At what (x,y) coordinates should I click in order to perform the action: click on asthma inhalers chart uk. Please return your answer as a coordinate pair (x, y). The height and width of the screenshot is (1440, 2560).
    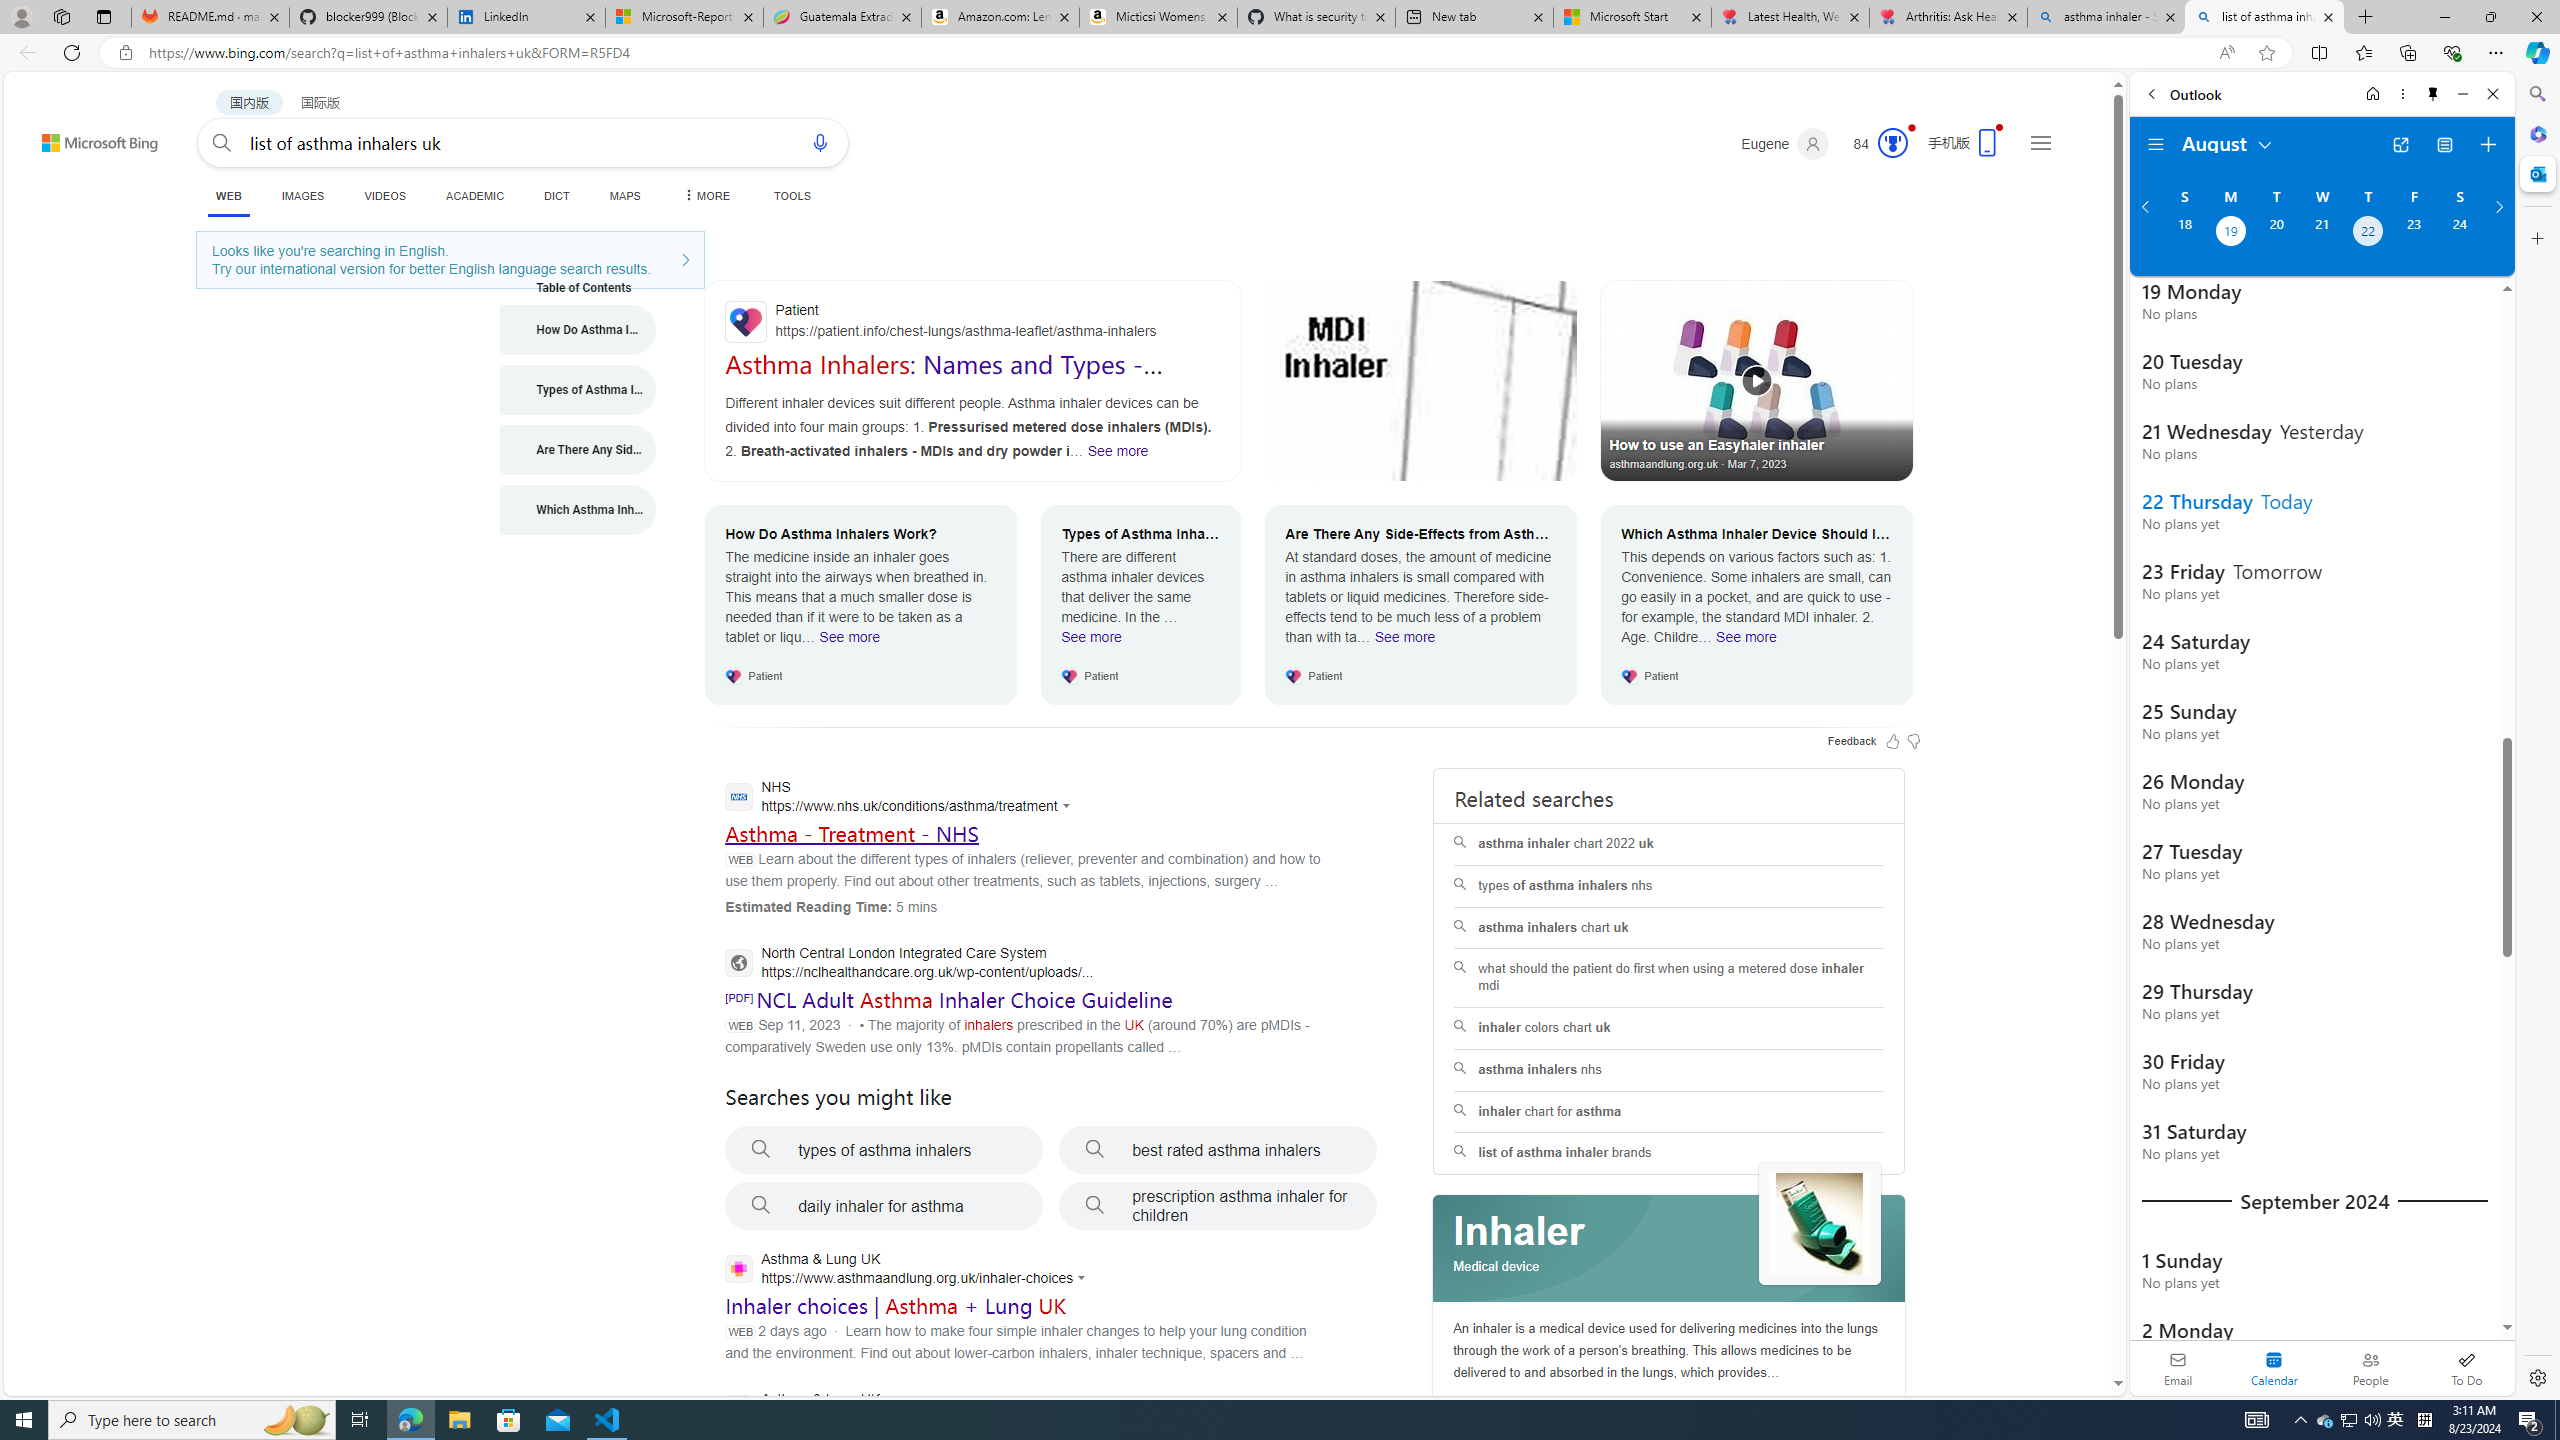
    Looking at the image, I should click on (1669, 928).